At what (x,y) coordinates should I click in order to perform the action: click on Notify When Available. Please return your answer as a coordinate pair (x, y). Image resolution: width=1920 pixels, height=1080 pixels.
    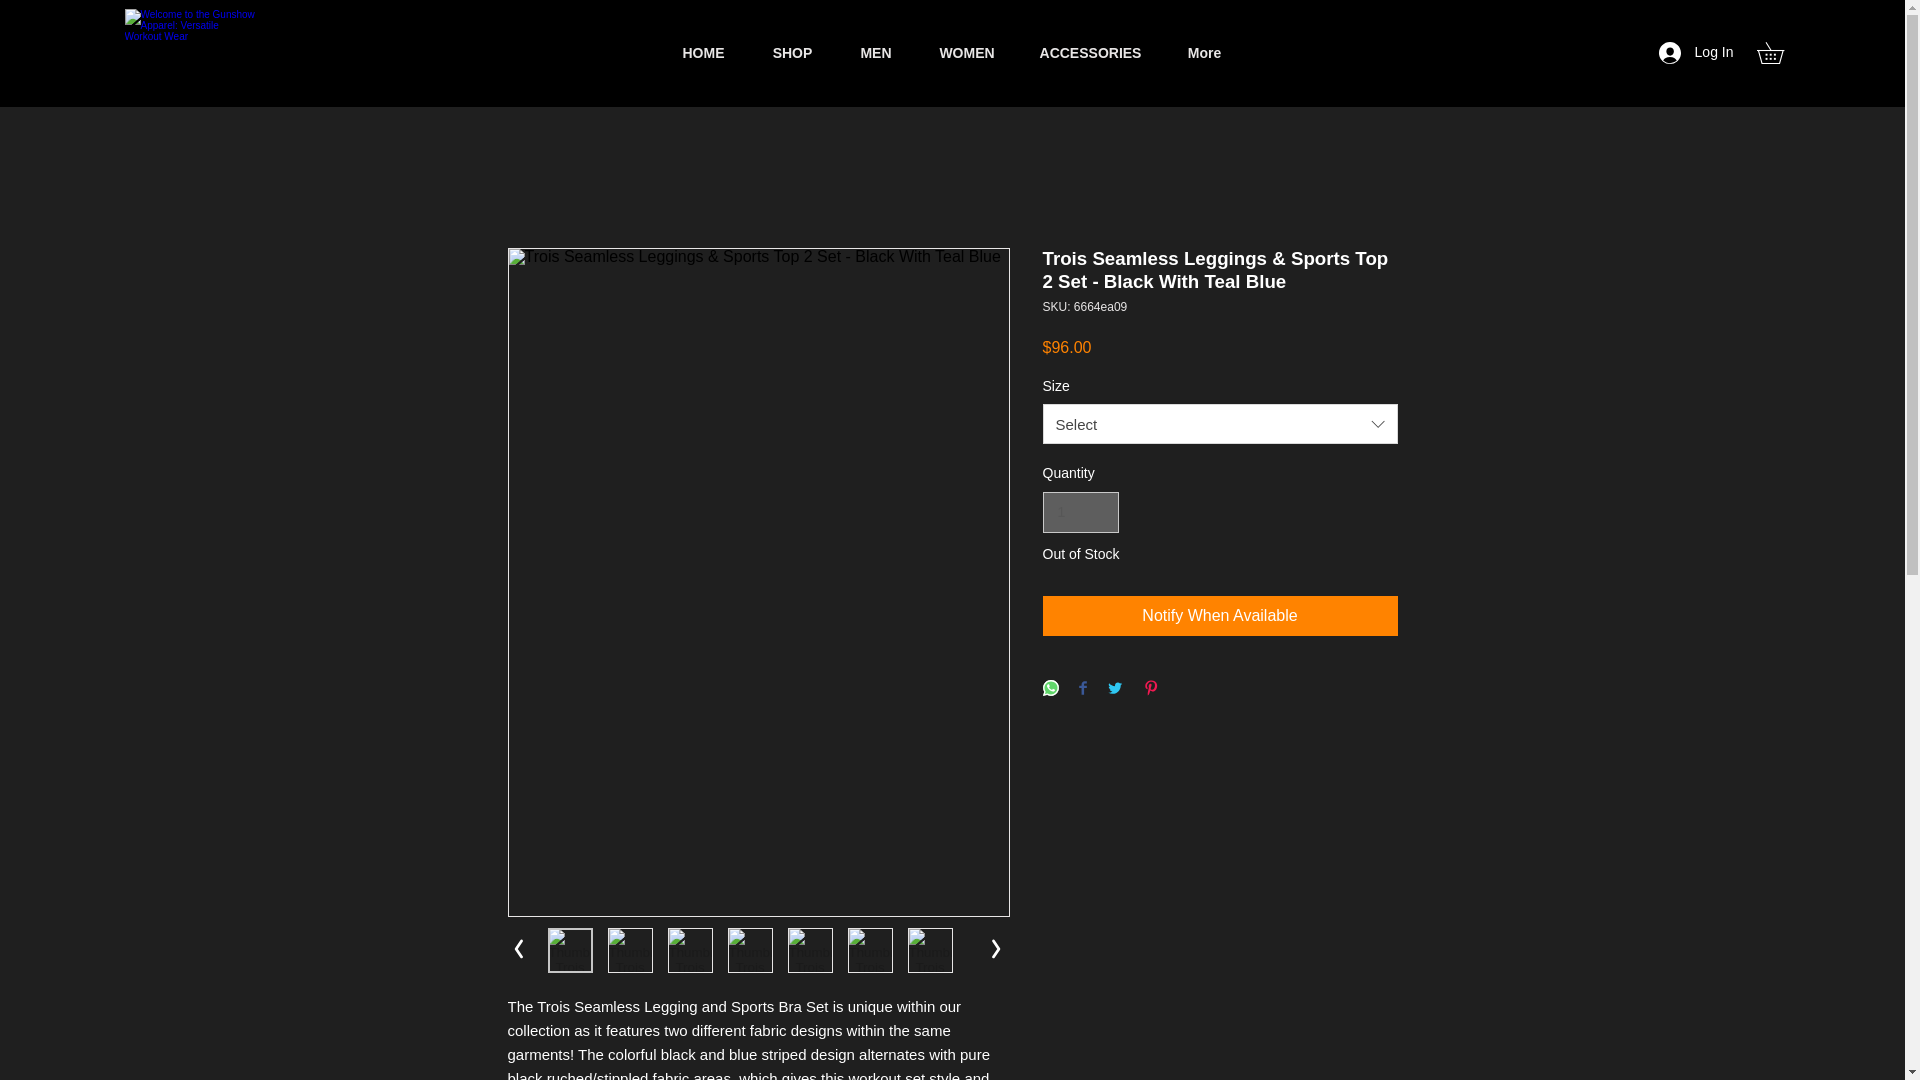
    Looking at the image, I should click on (1220, 616).